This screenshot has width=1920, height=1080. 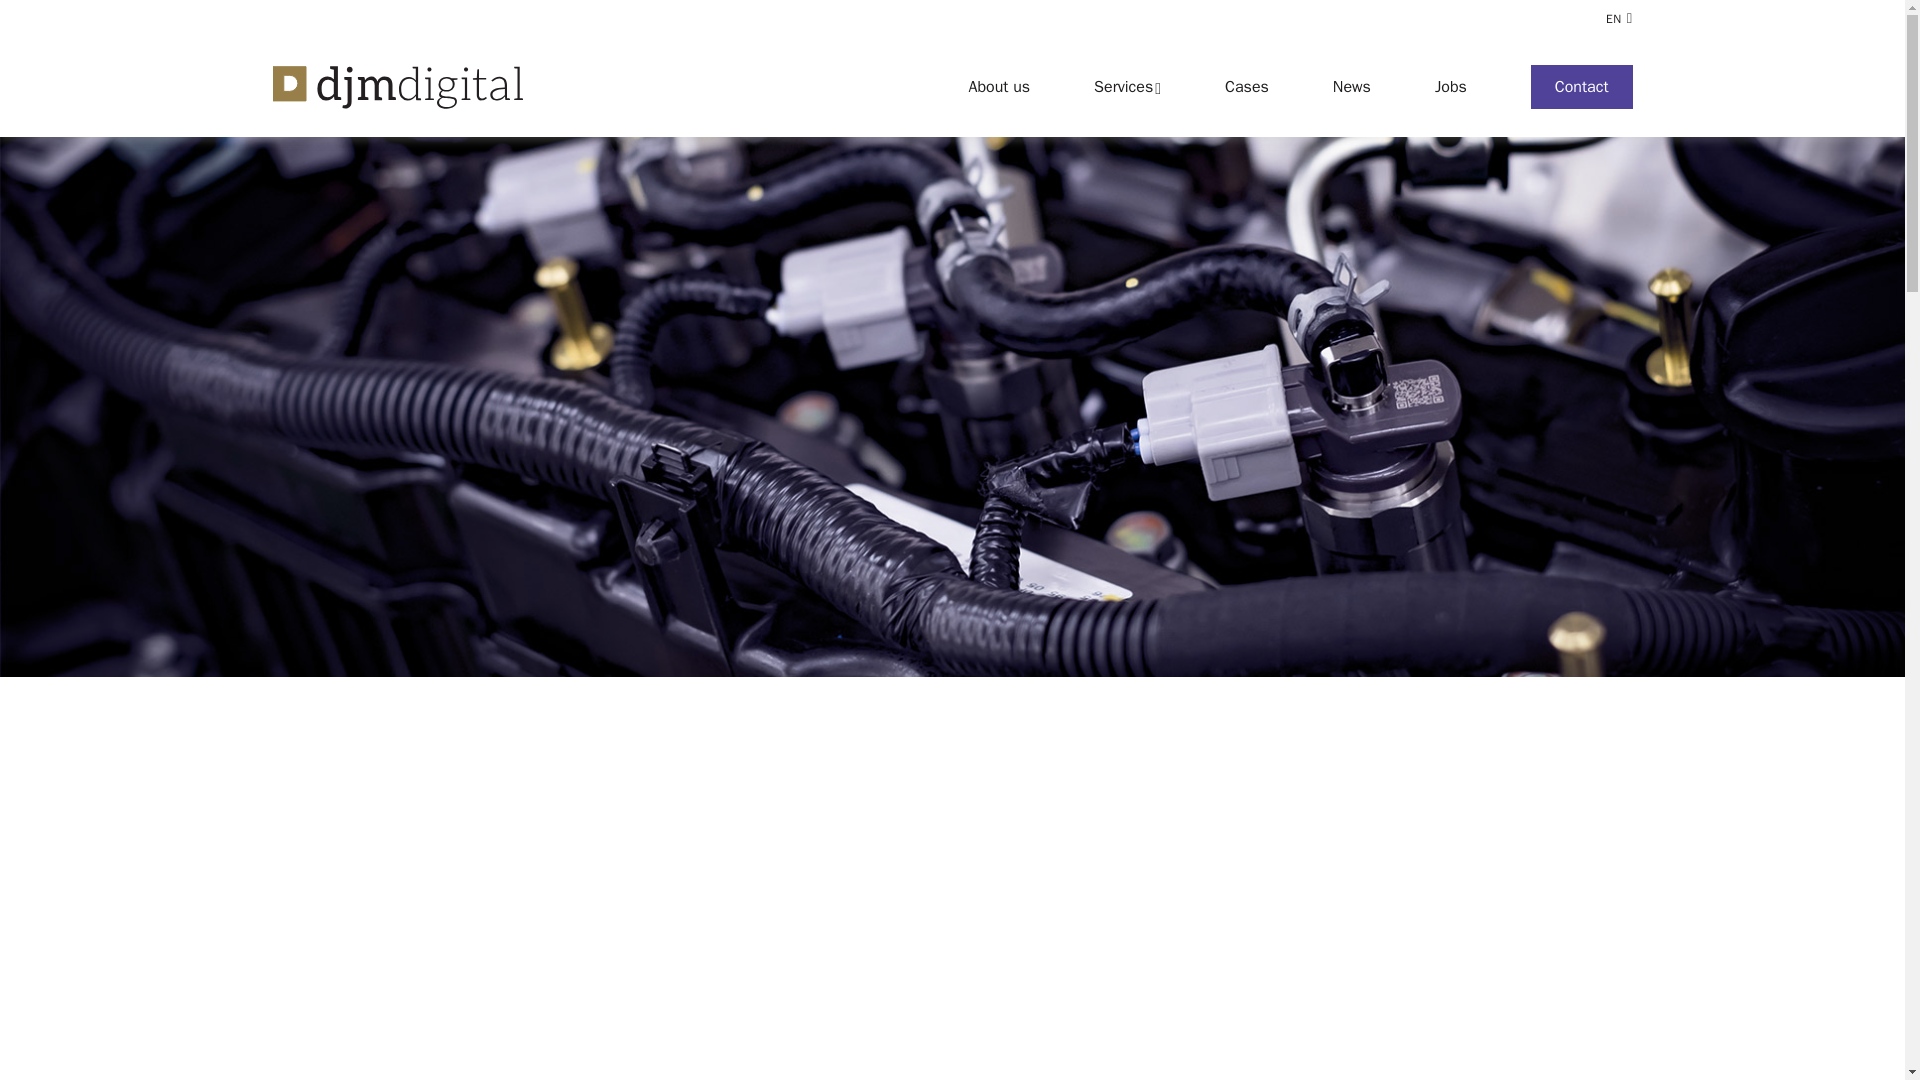 What do you see at coordinates (1618, 18) in the screenshot?
I see `EN` at bounding box center [1618, 18].